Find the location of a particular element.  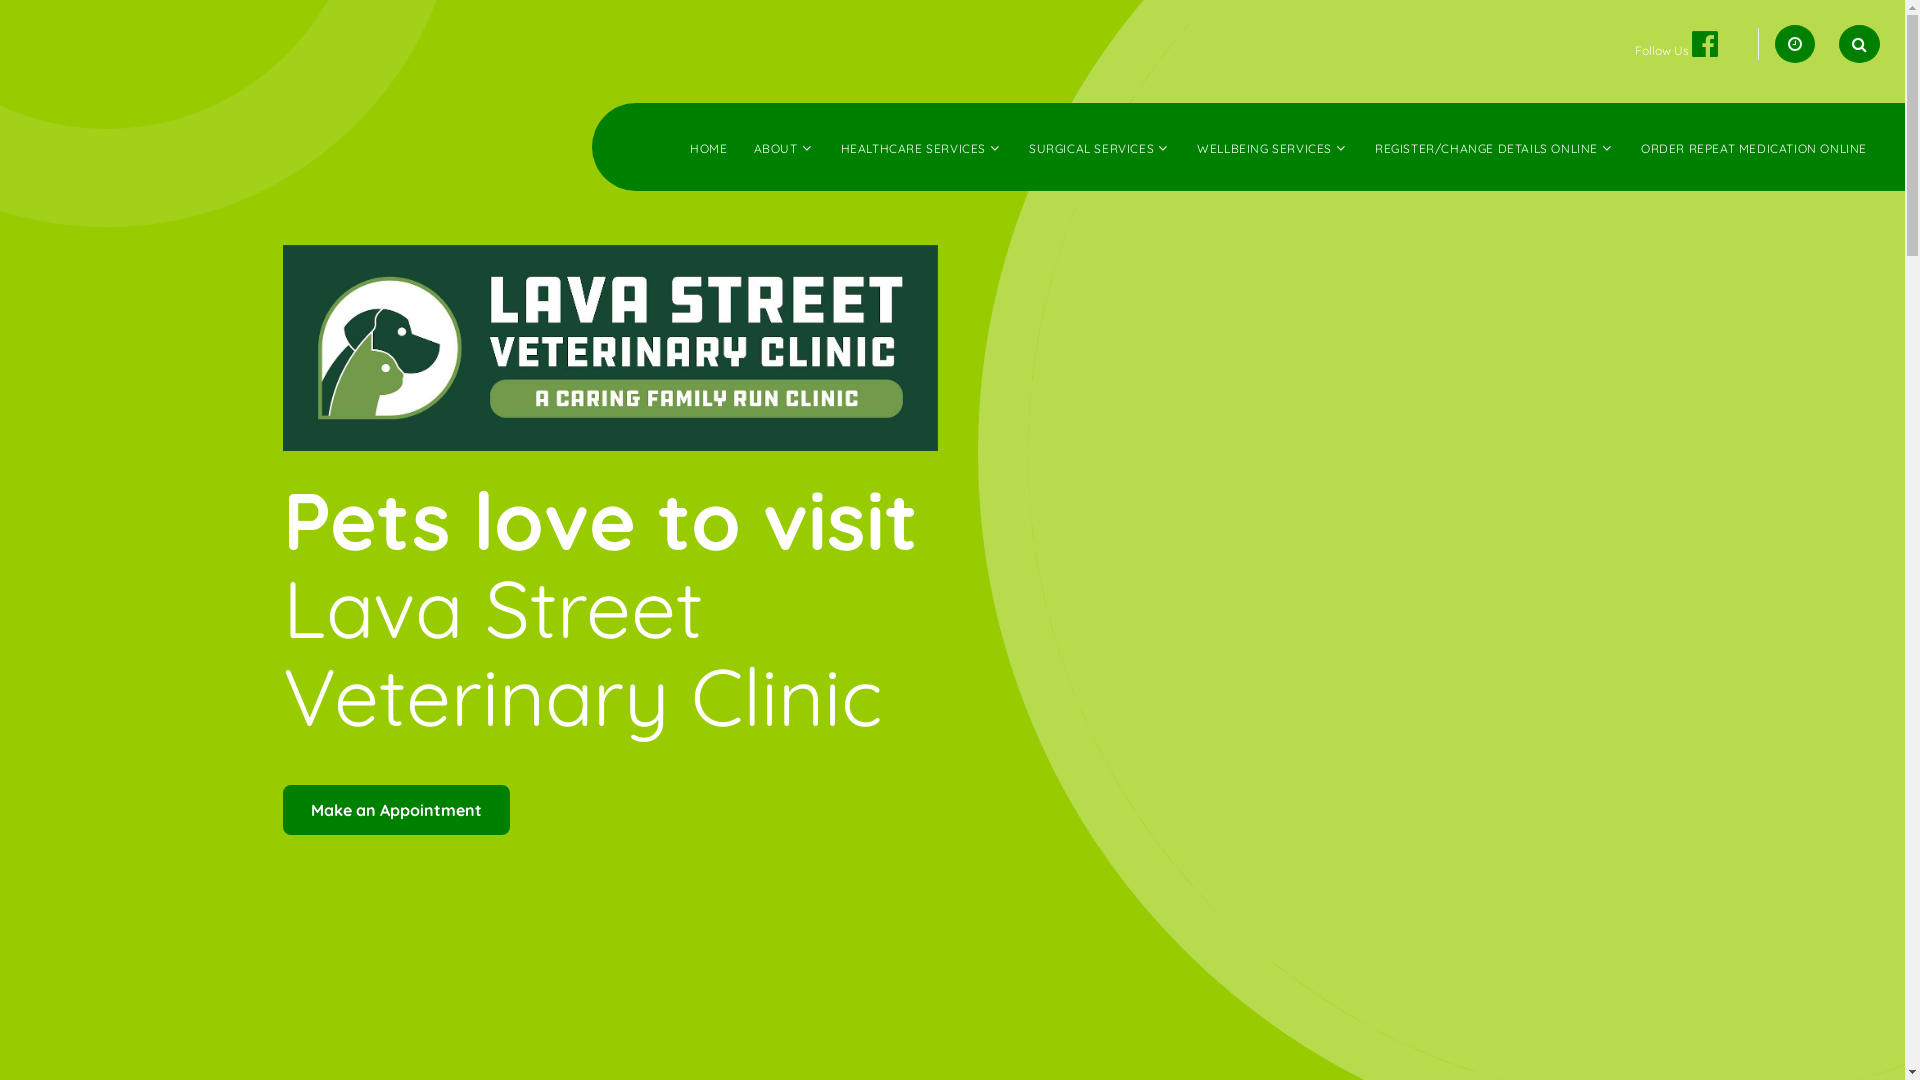

ORDER REPEAT MEDICATION ONLINE is located at coordinates (1754, 148).